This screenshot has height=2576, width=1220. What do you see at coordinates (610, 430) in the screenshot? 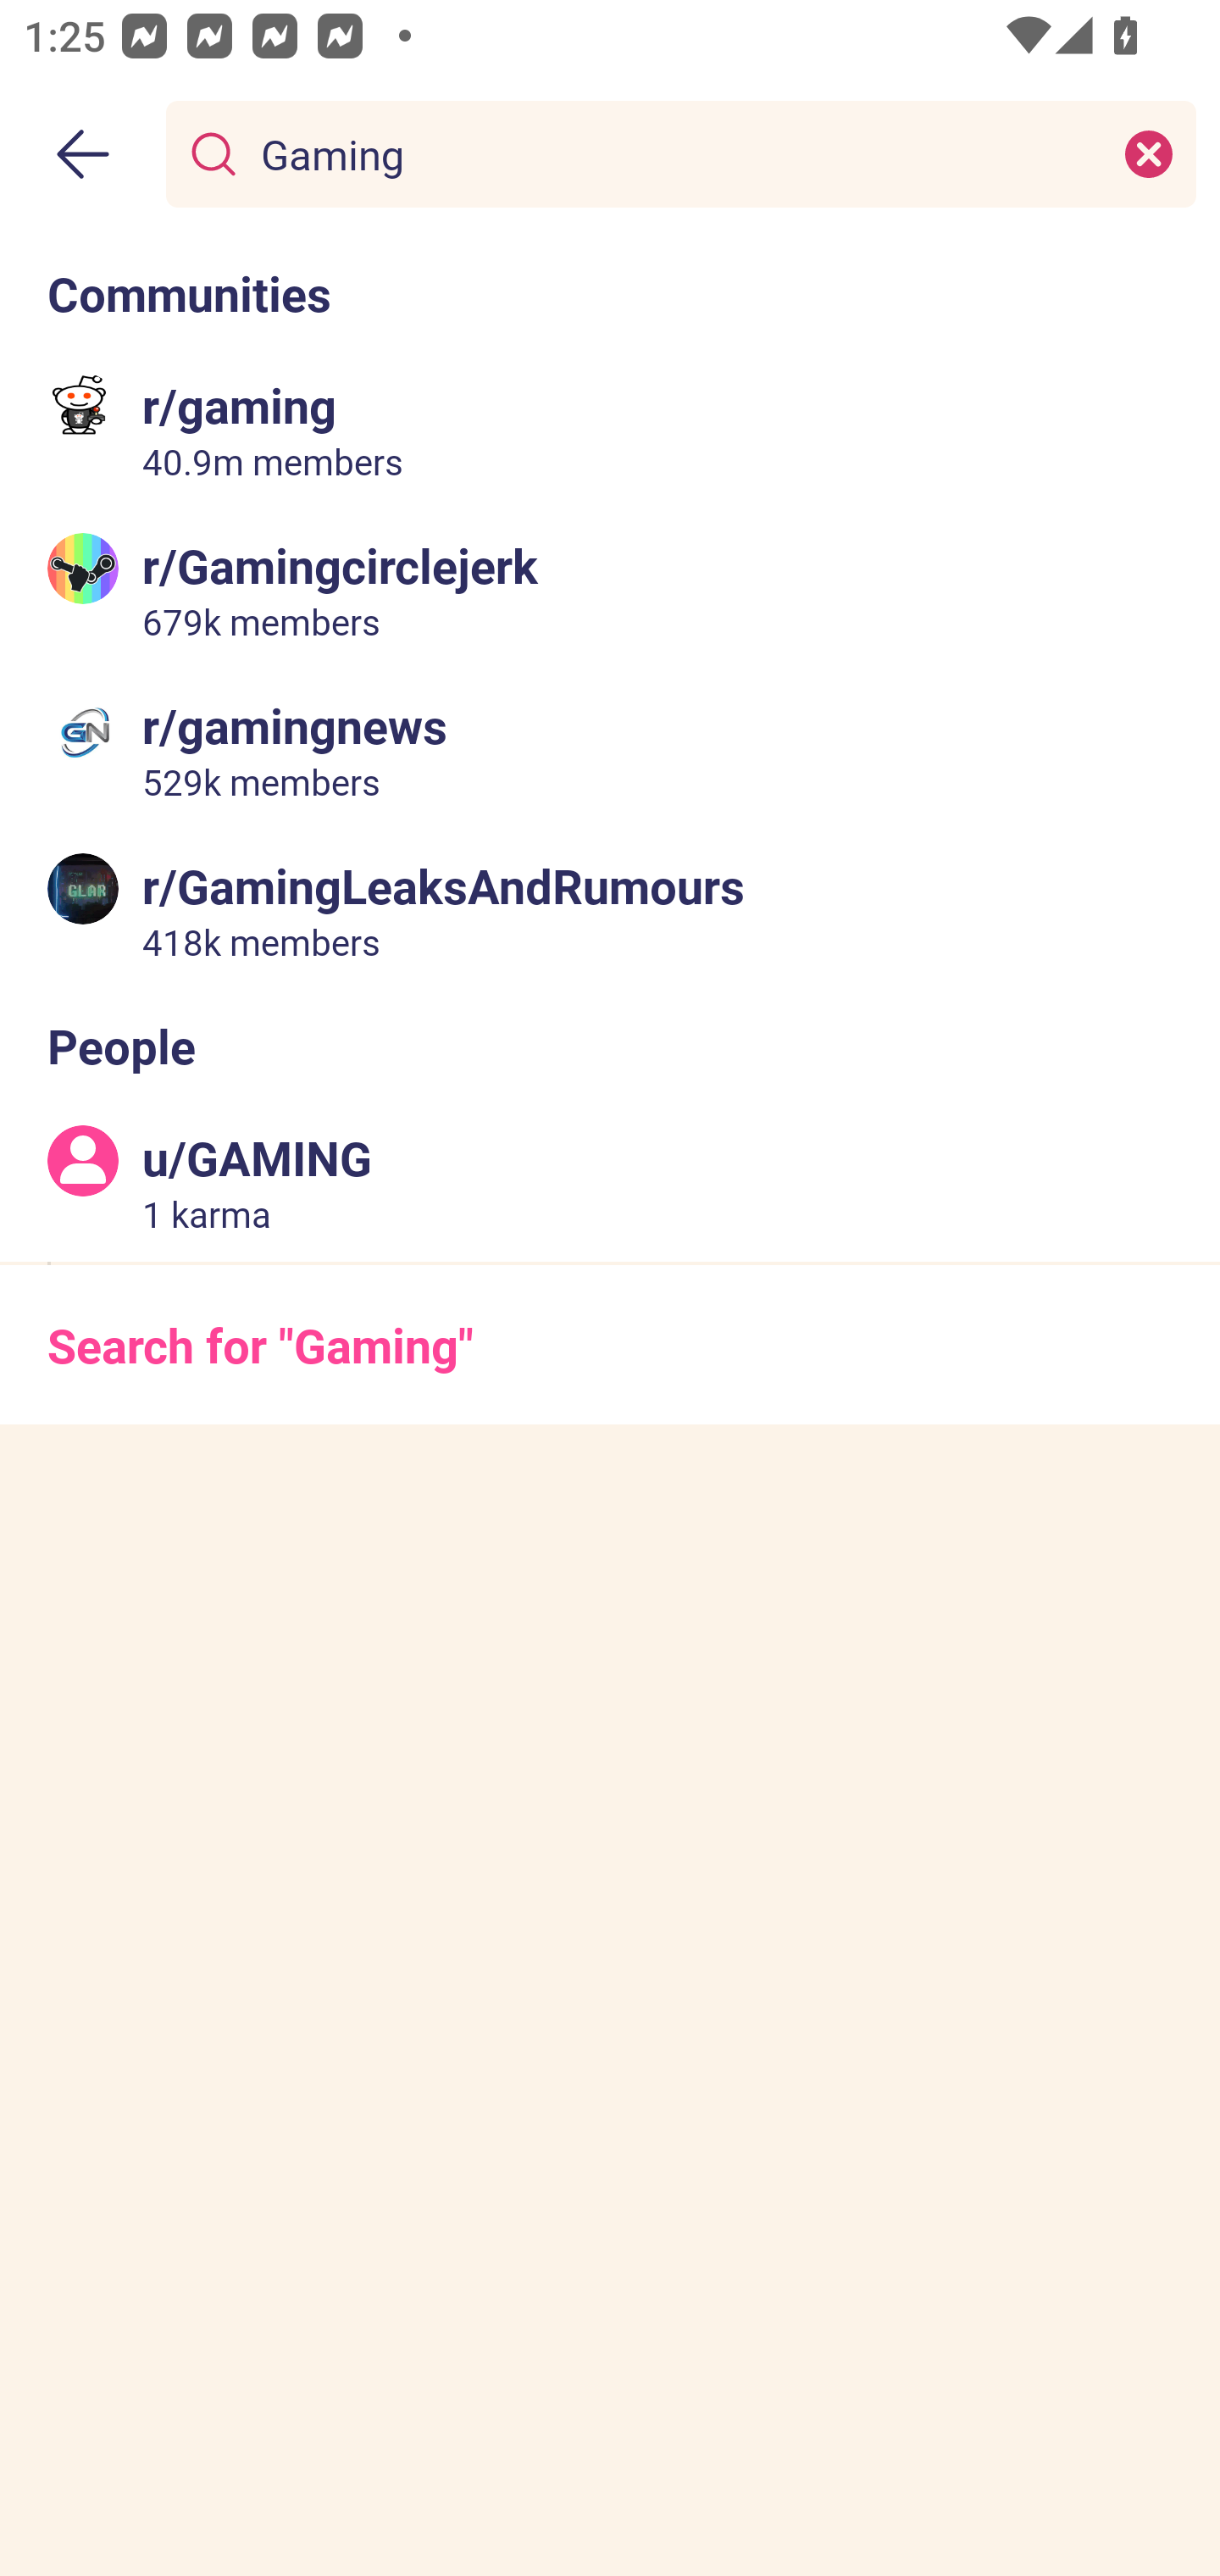
I see `r/gaming 40.9m members 40.9 million members` at bounding box center [610, 430].